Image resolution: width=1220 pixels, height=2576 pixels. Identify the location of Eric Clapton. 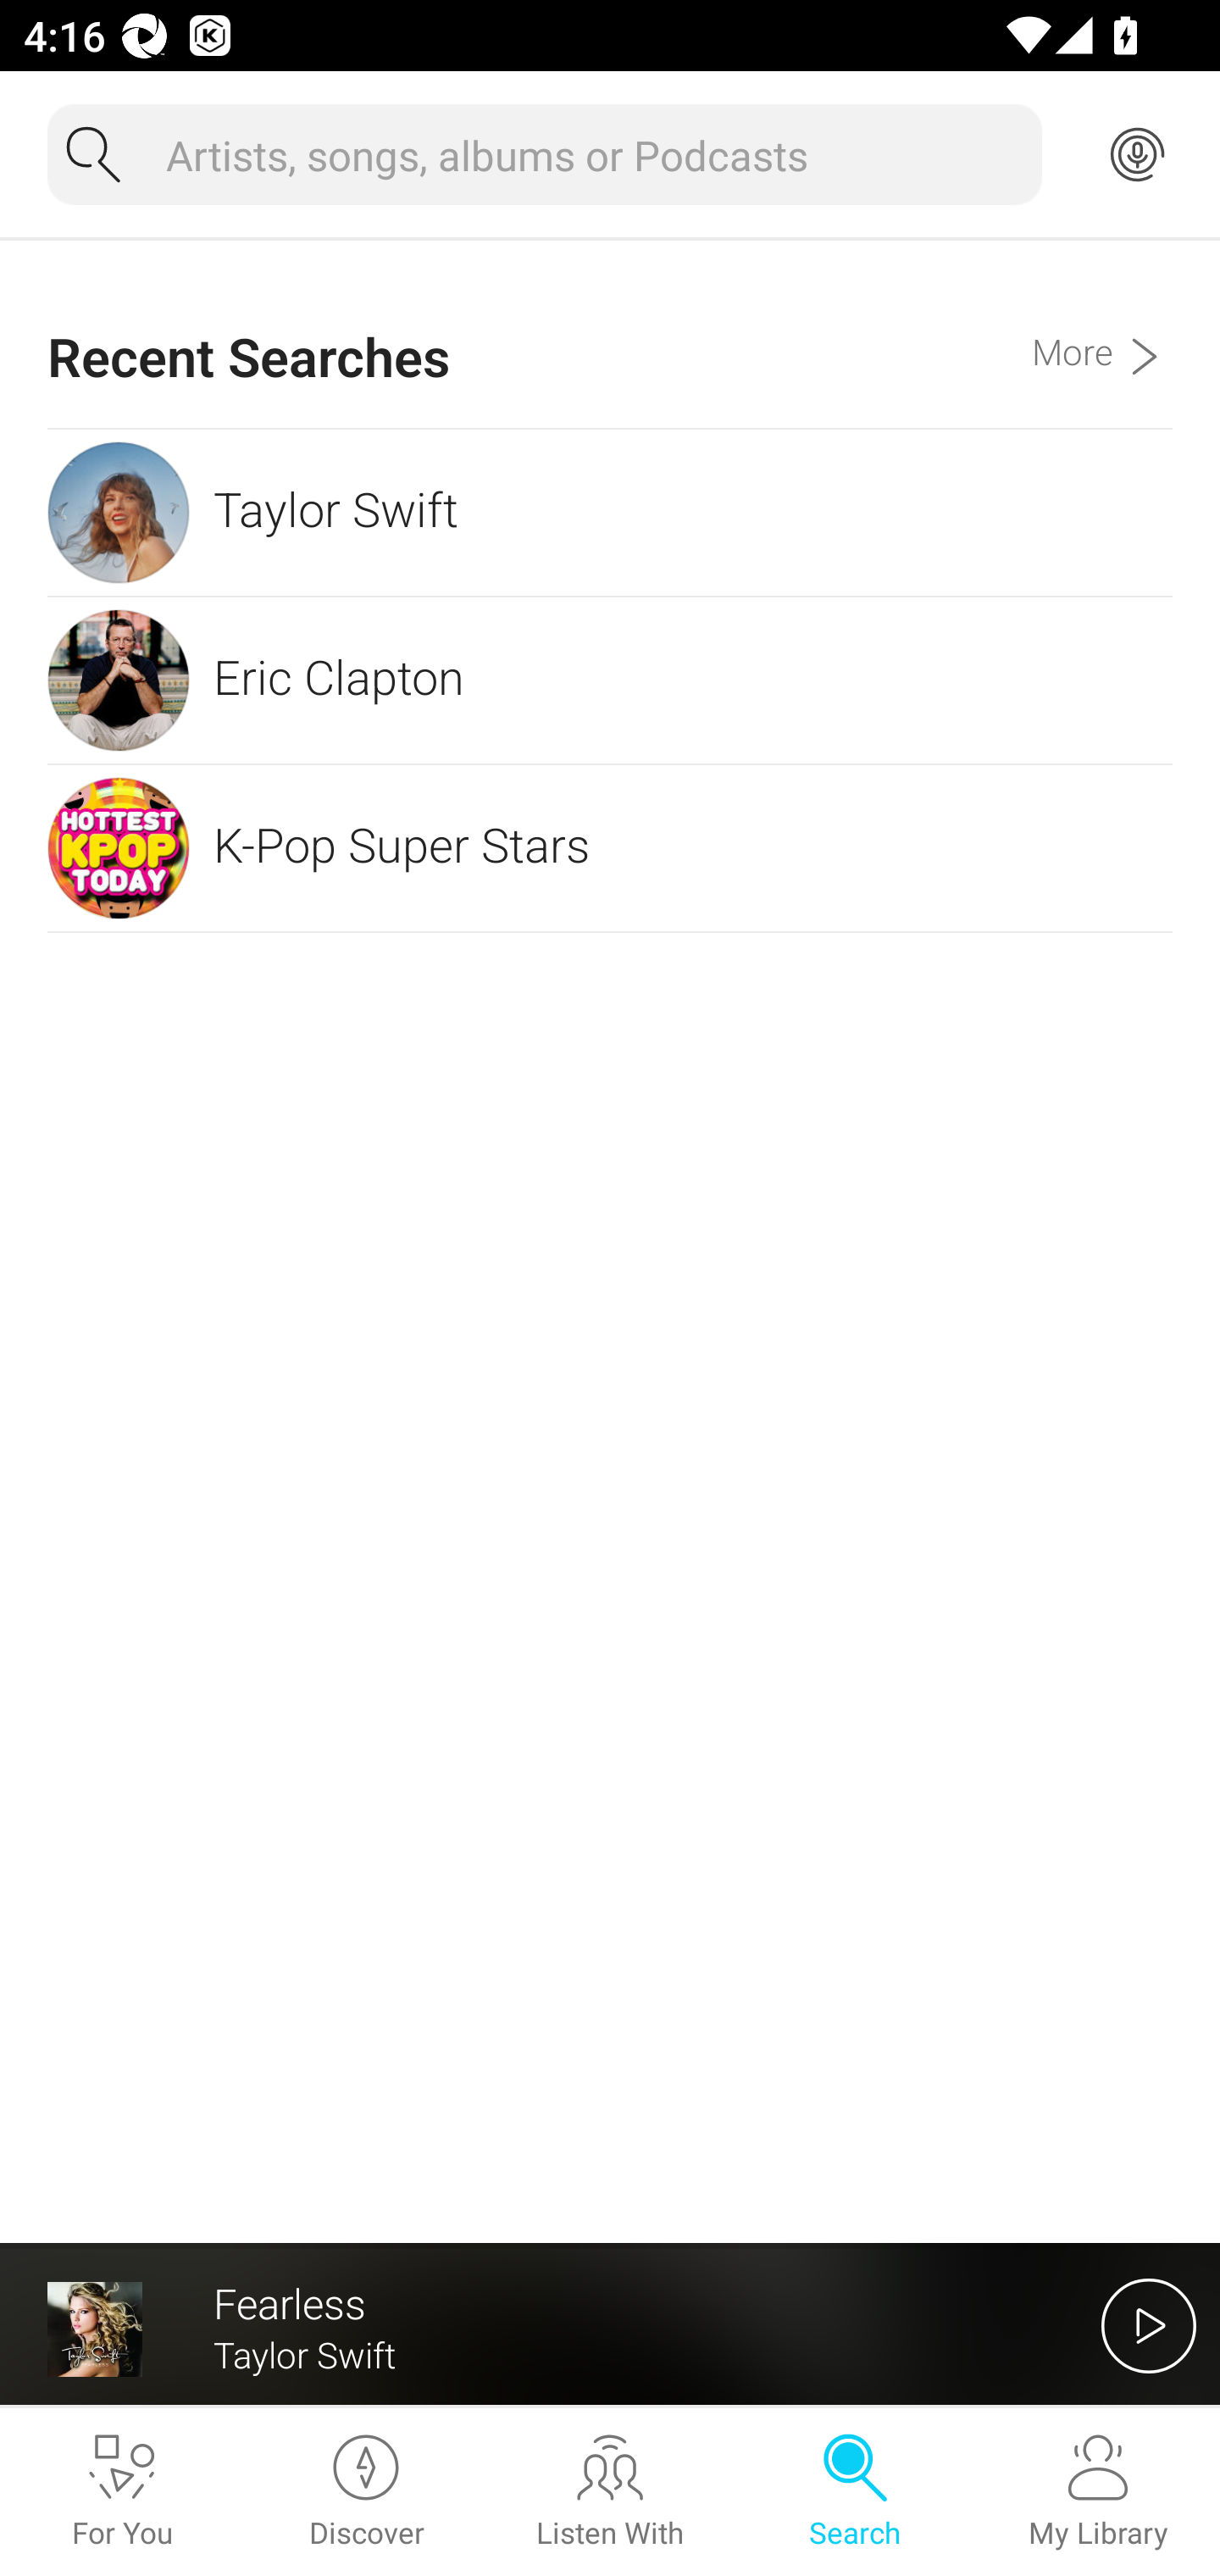
(610, 680).